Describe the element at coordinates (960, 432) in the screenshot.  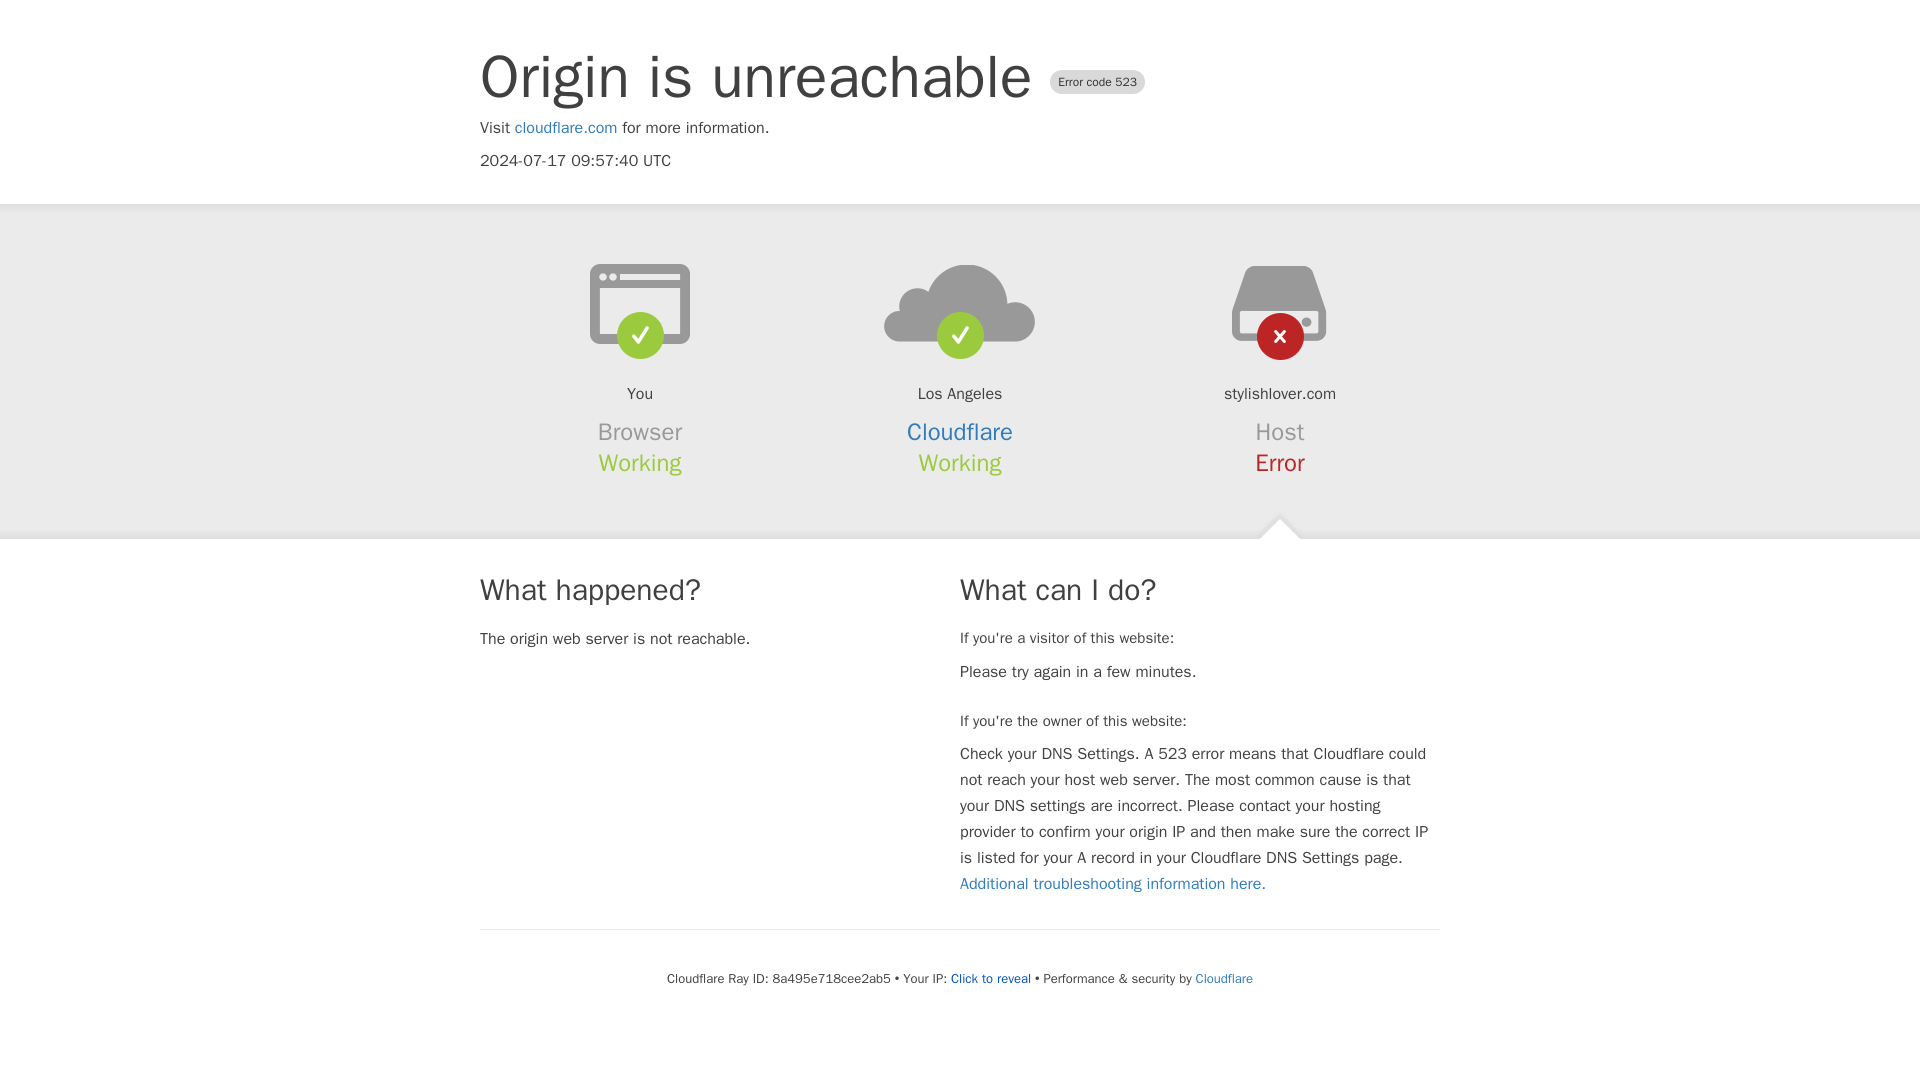
I see `Cloudflare` at that location.